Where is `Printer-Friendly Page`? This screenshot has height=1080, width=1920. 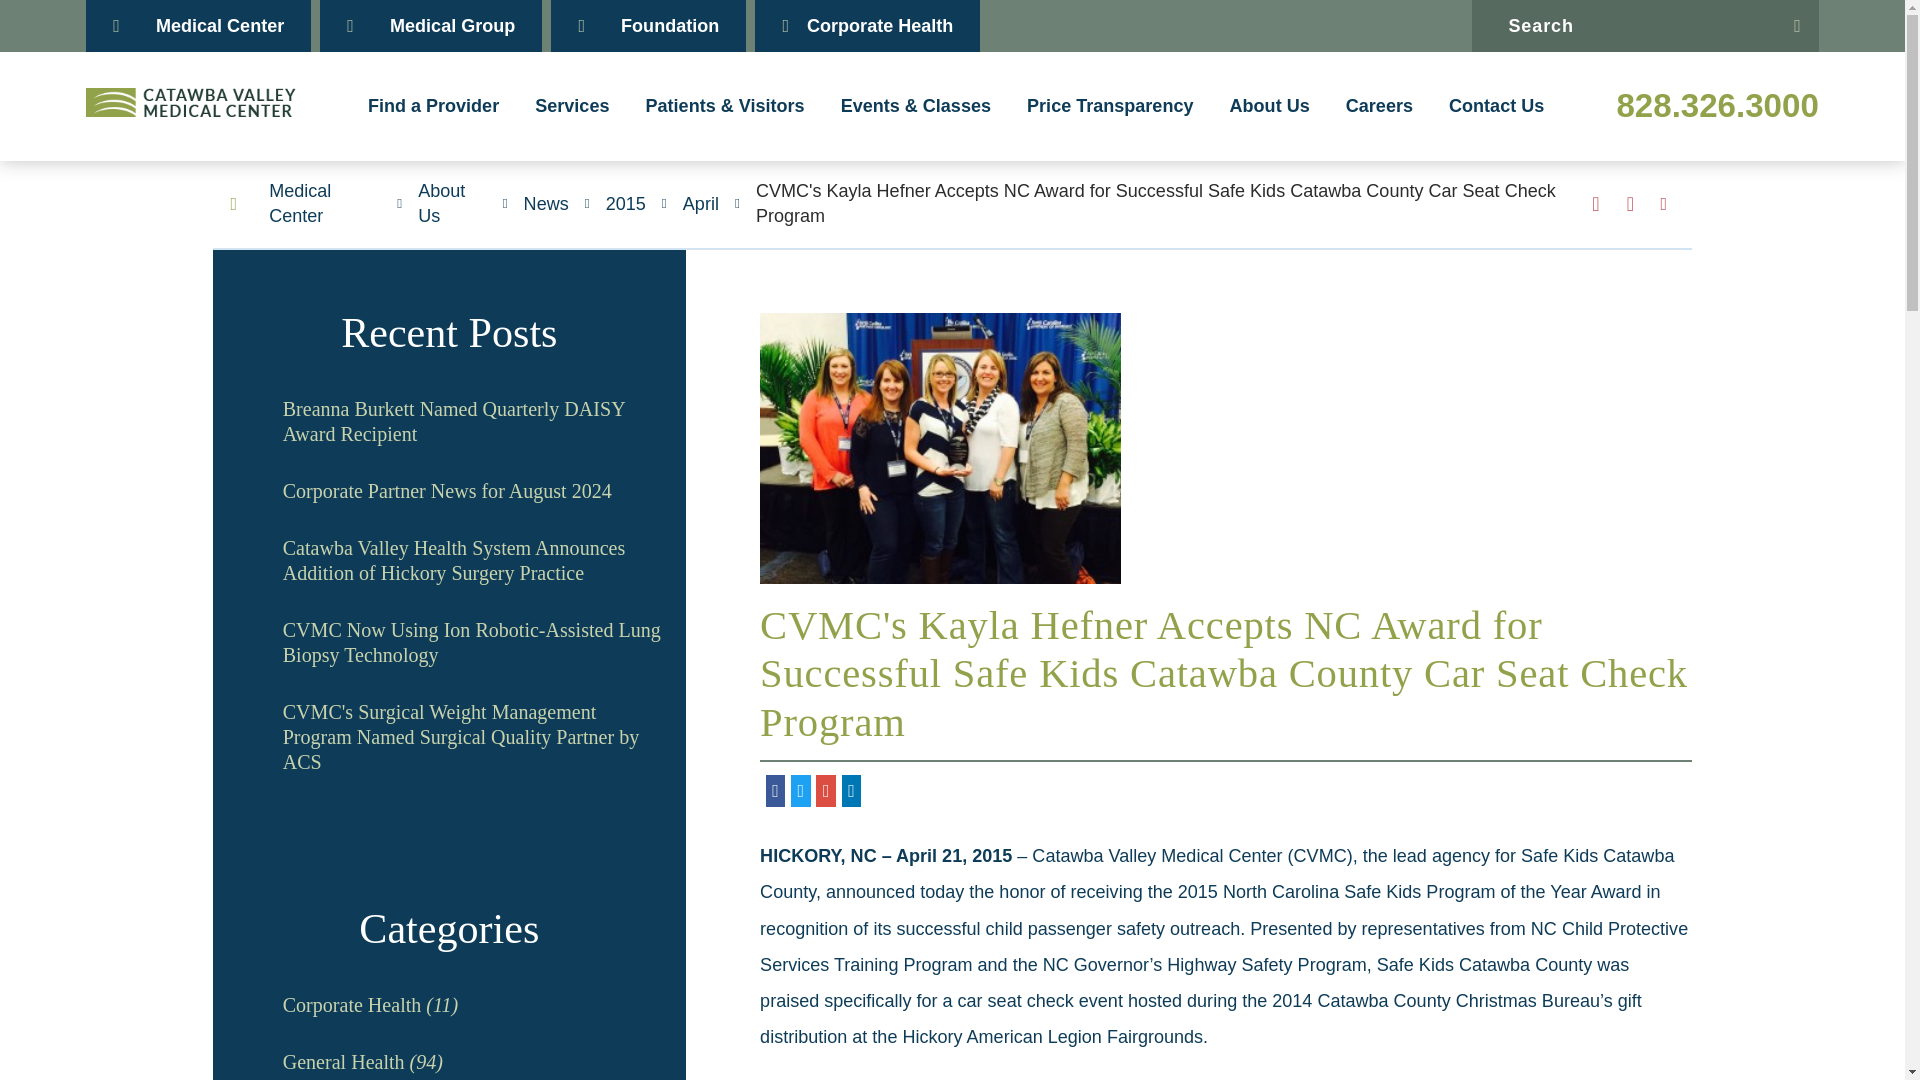
Printer-Friendly Page is located at coordinates (1664, 204).